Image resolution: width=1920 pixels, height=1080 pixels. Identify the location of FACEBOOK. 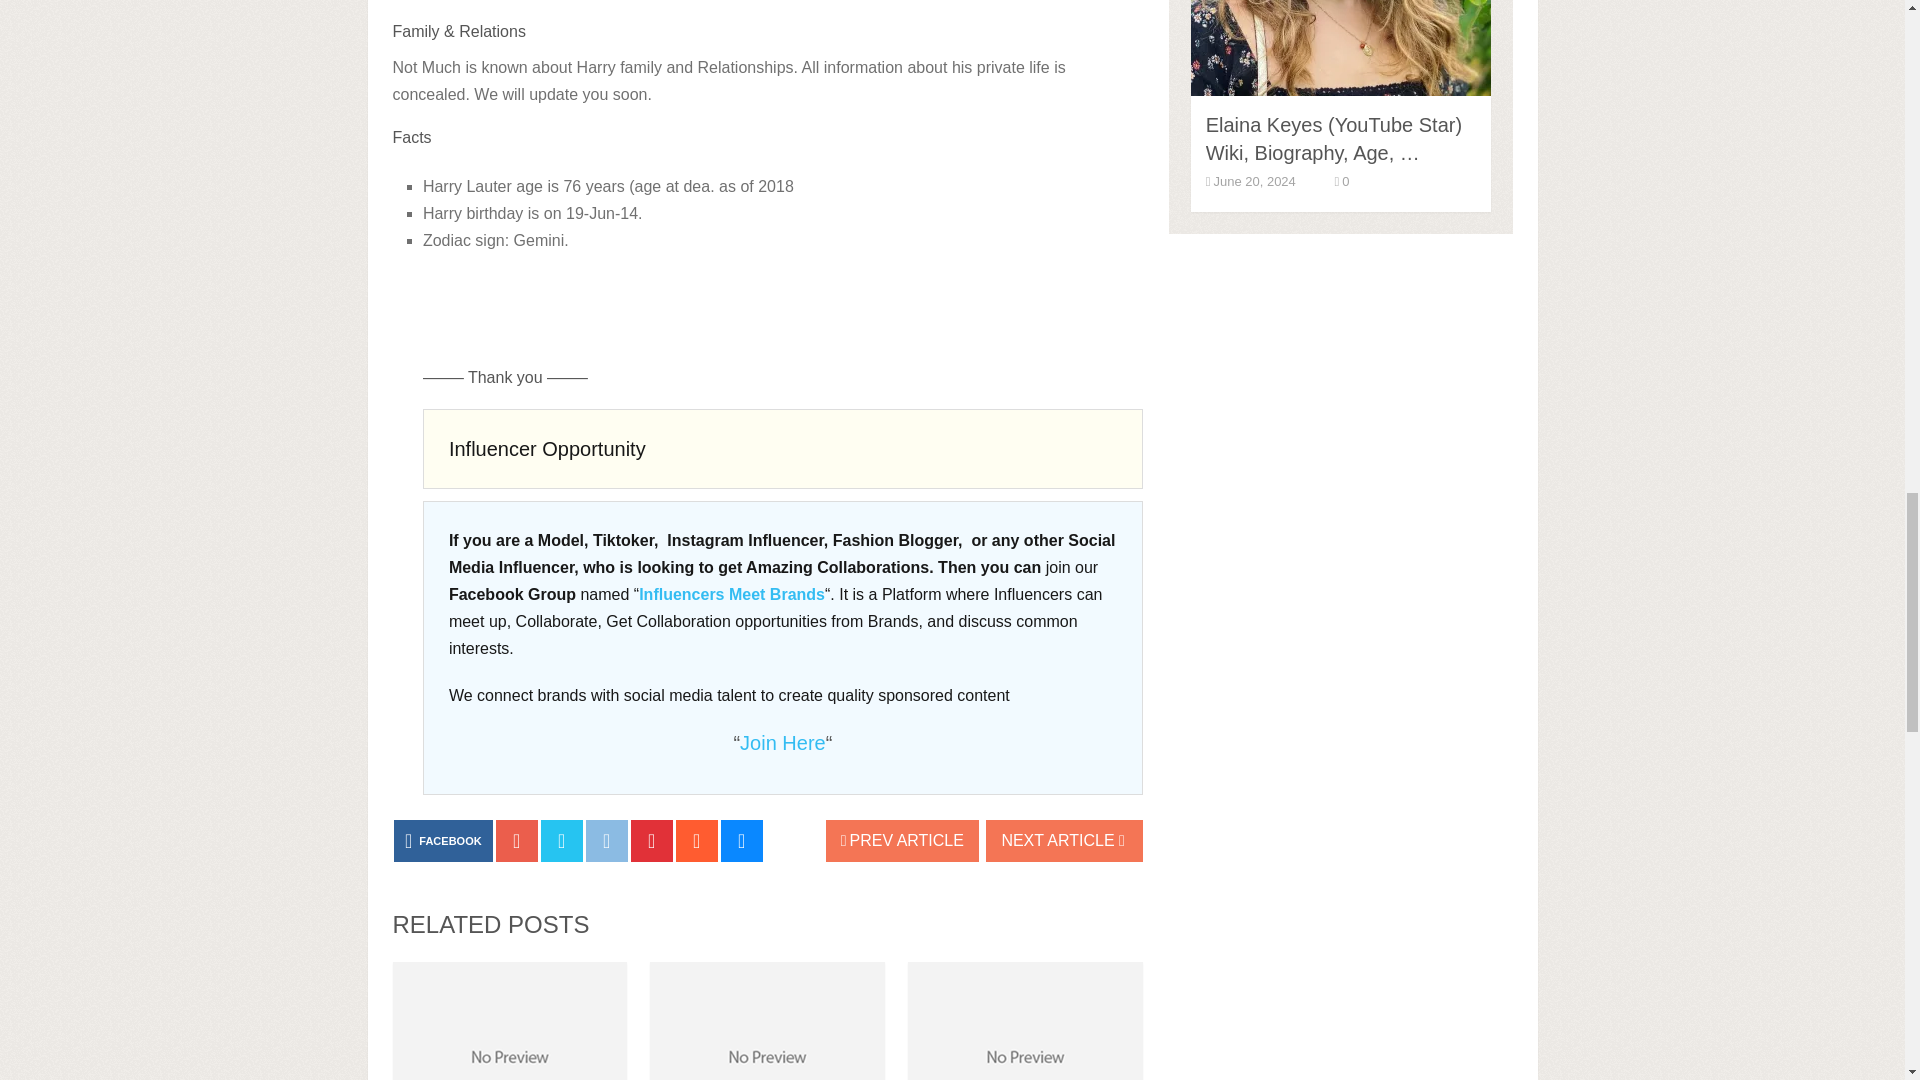
(443, 840).